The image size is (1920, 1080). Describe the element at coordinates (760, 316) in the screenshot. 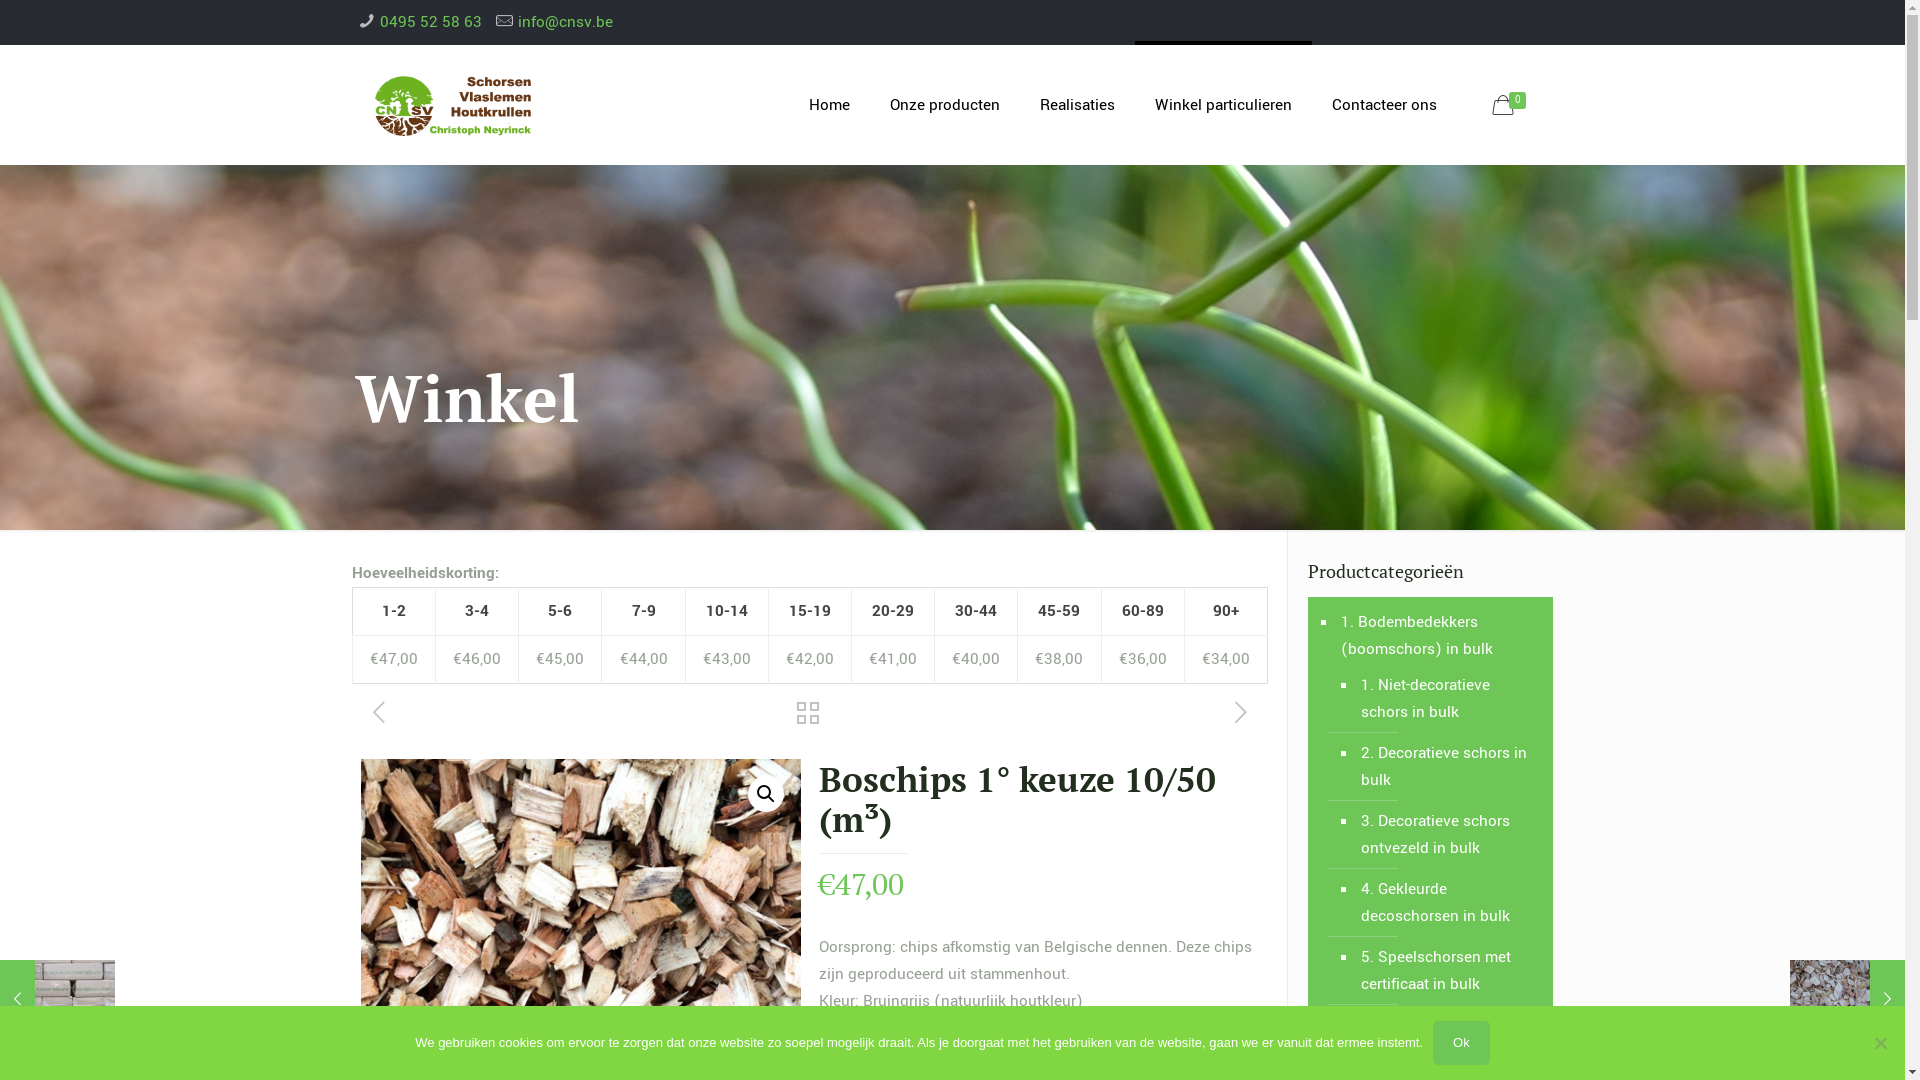

I see `Bent uw particulier?` at that location.